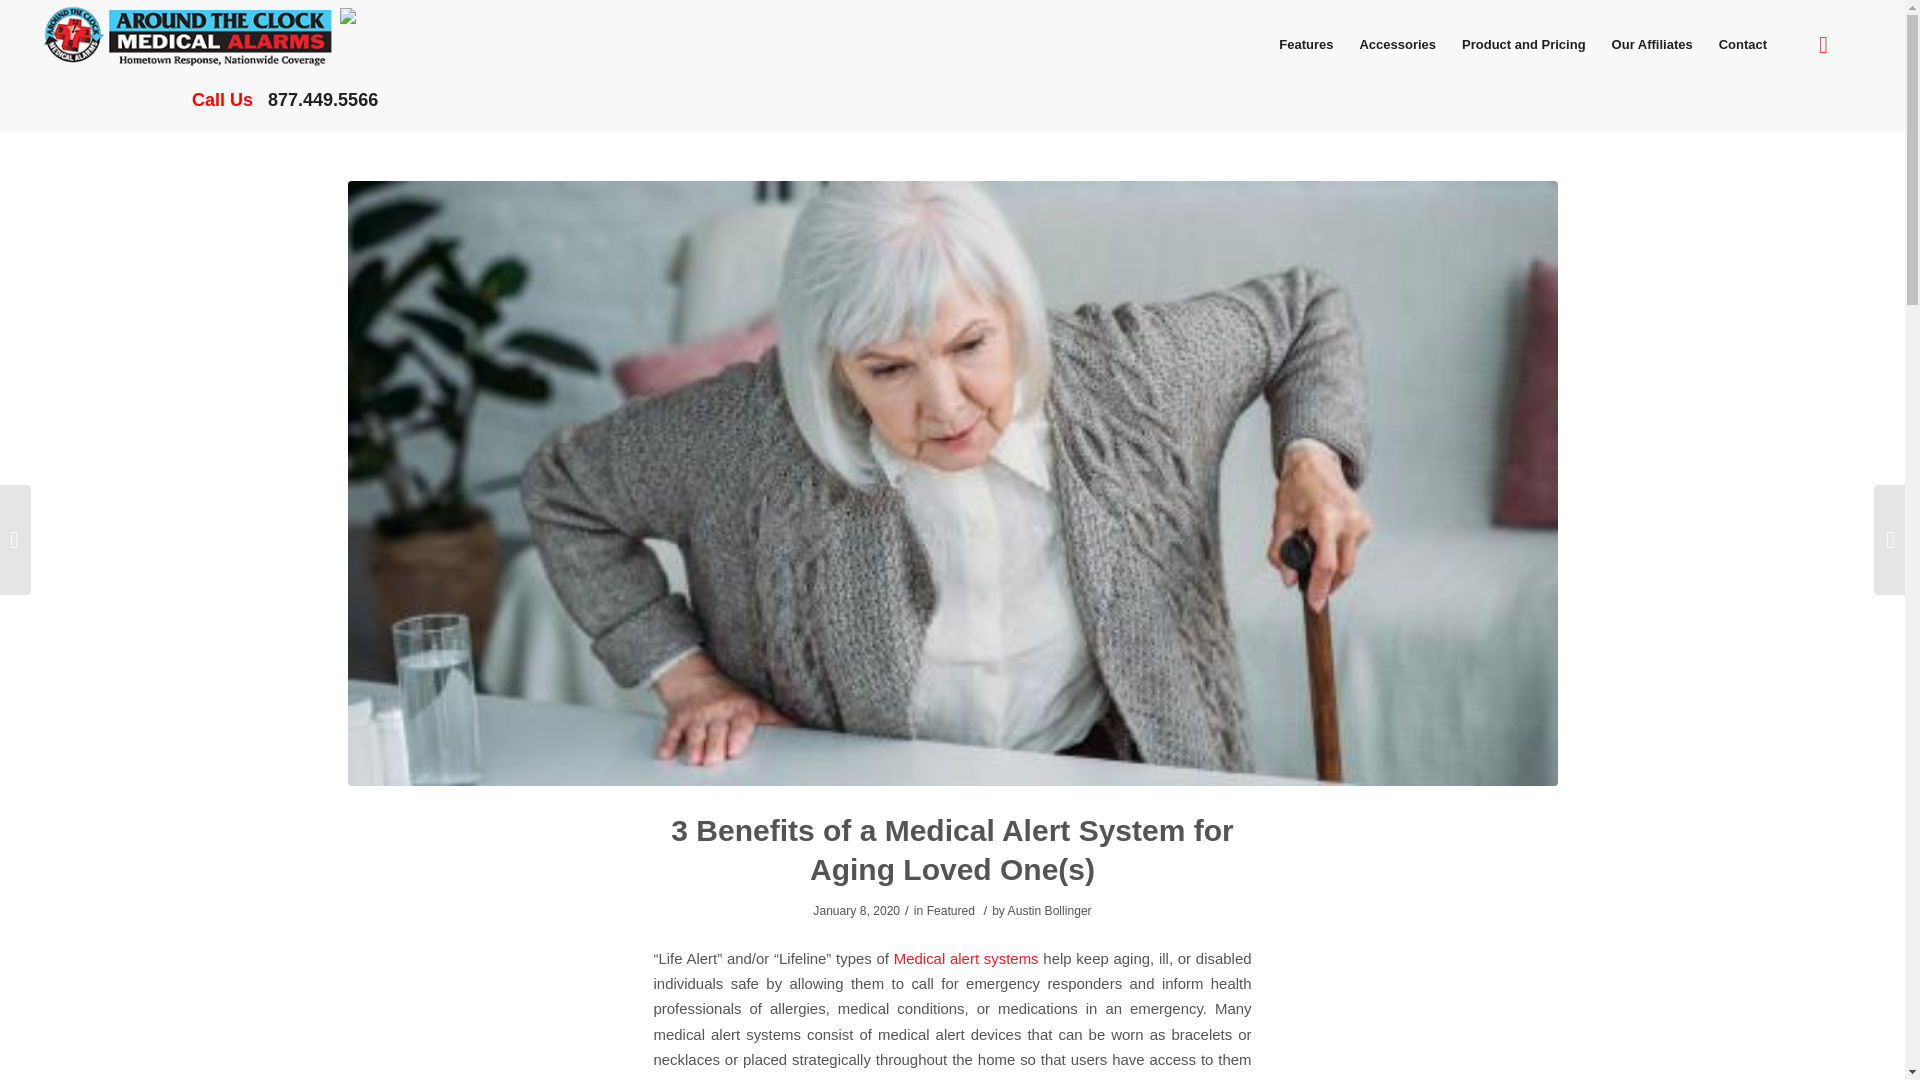 The width and height of the screenshot is (1920, 1080). Describe the element at coordinates (966, 958) in the screenshot. I see `Medical alert systems` at that location.